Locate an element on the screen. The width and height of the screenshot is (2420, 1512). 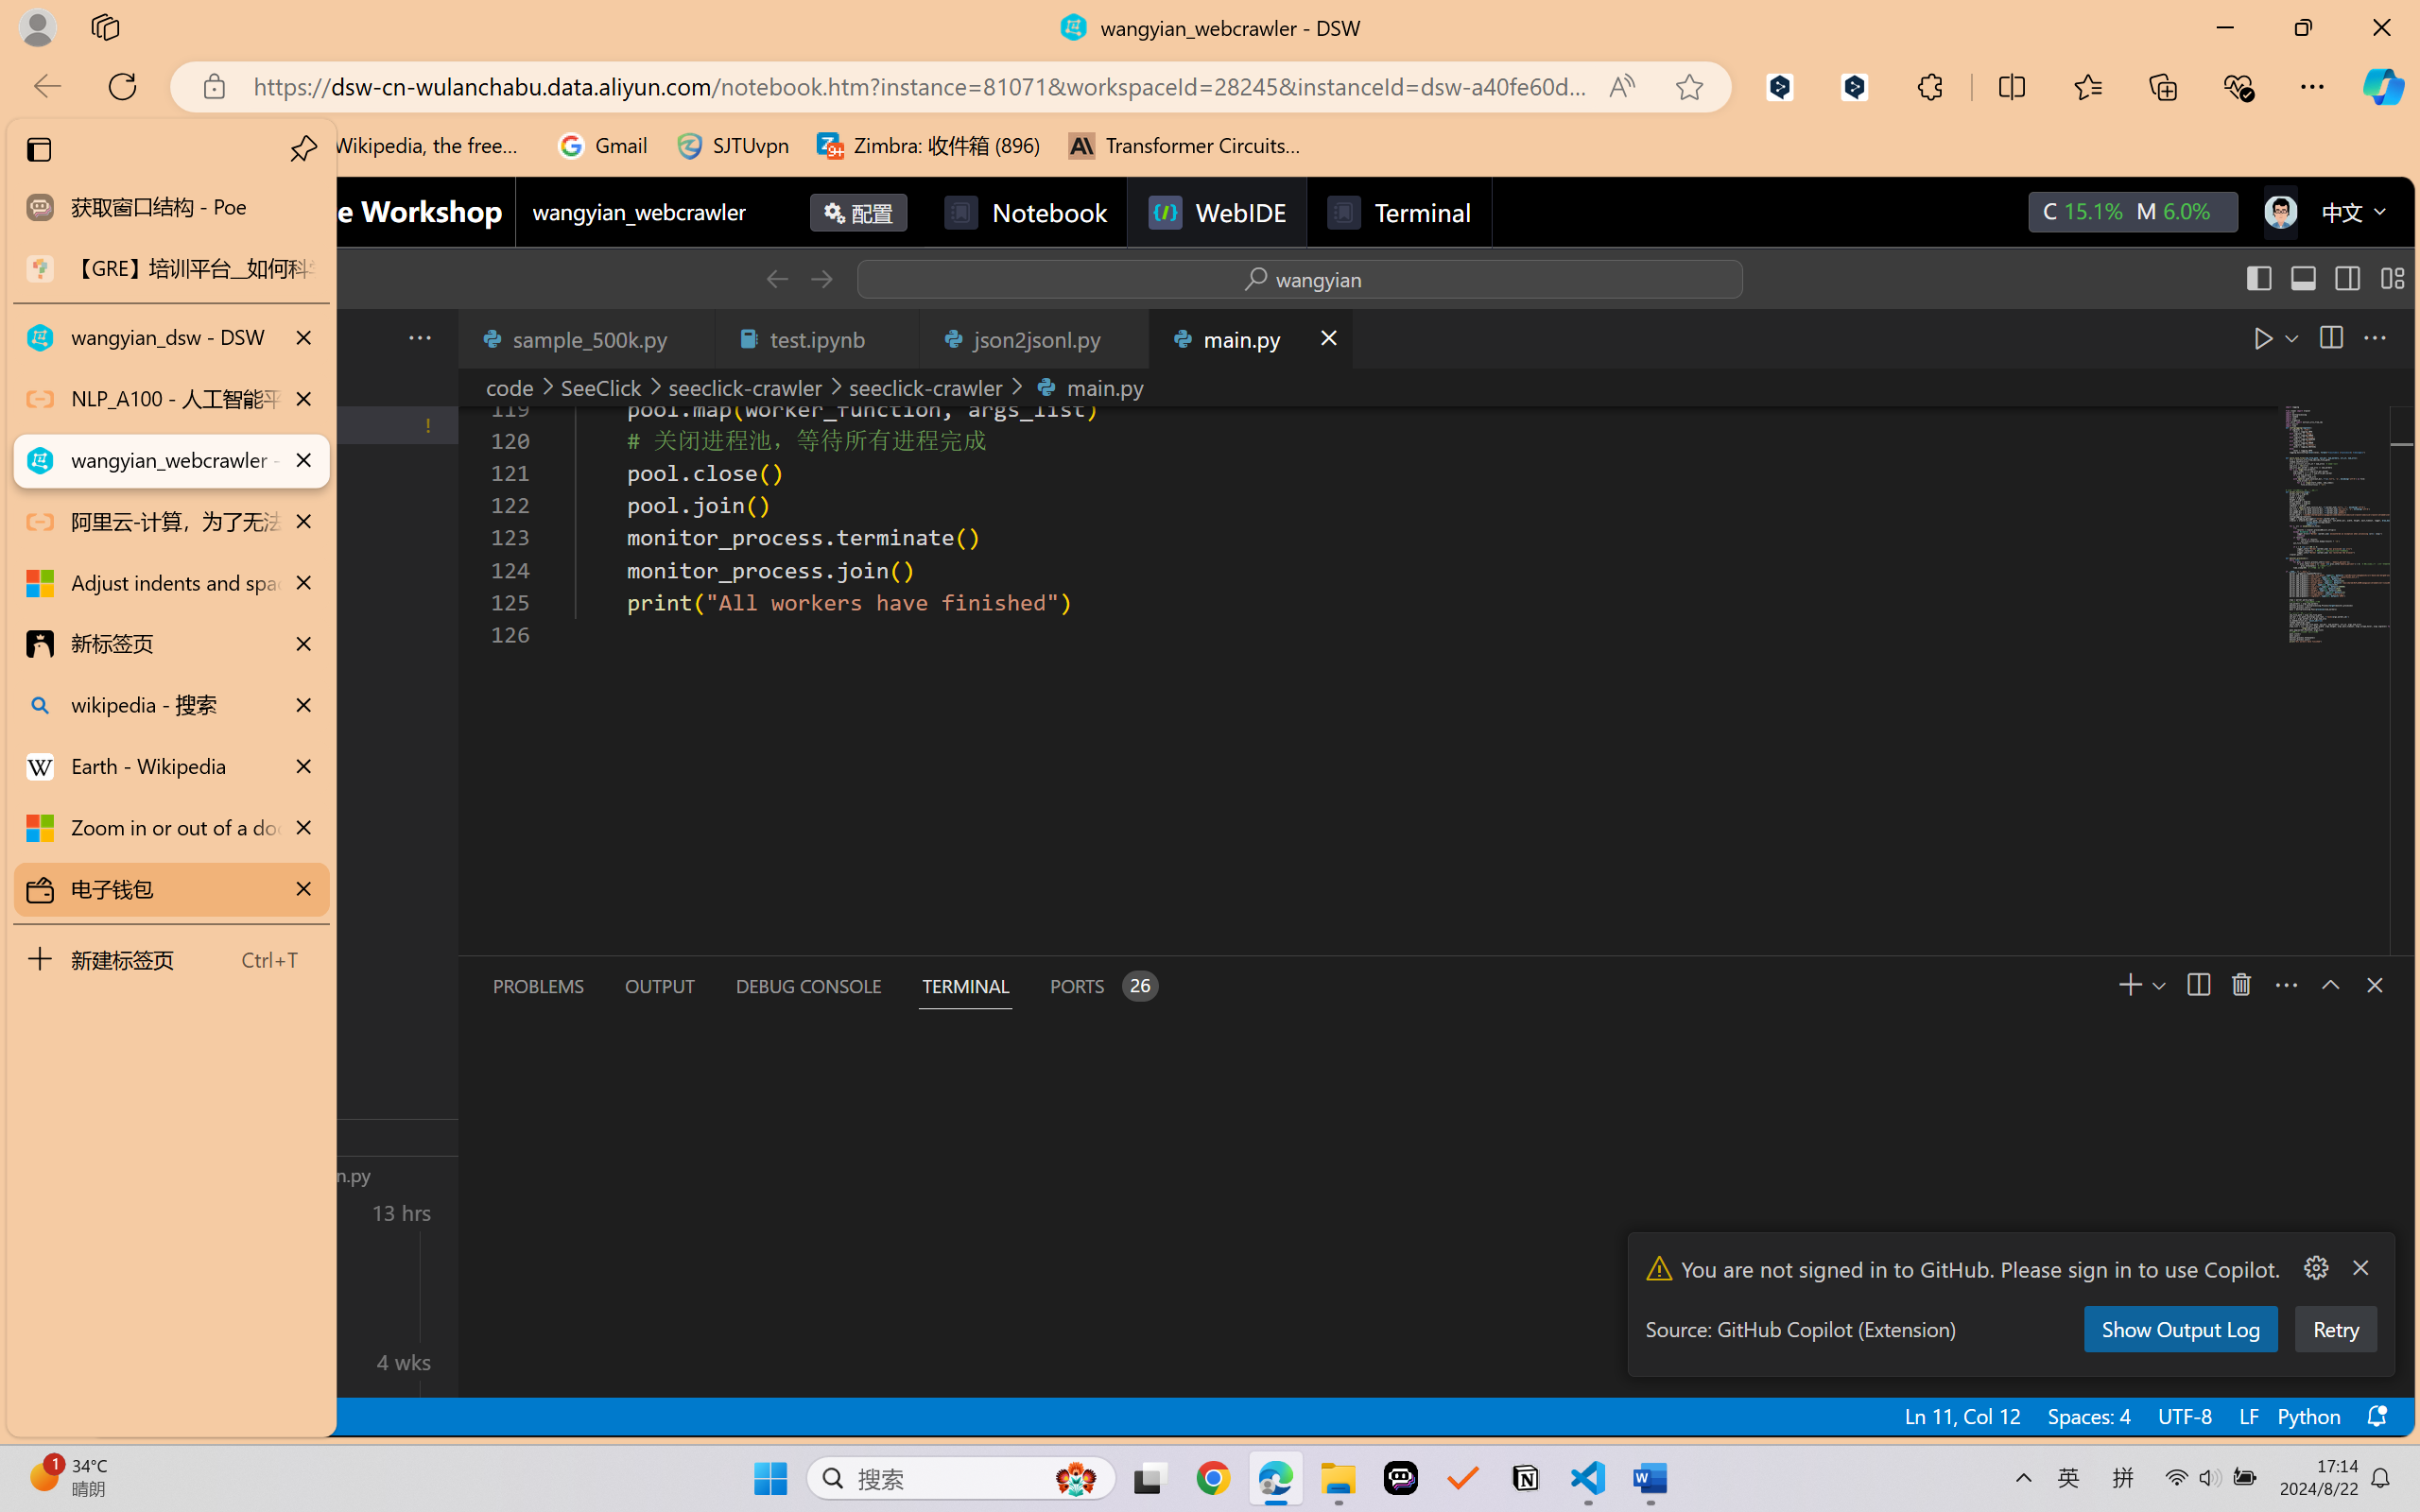
Copilot (Ctrl+Shift+.) is located at coordinates (2383, 86).